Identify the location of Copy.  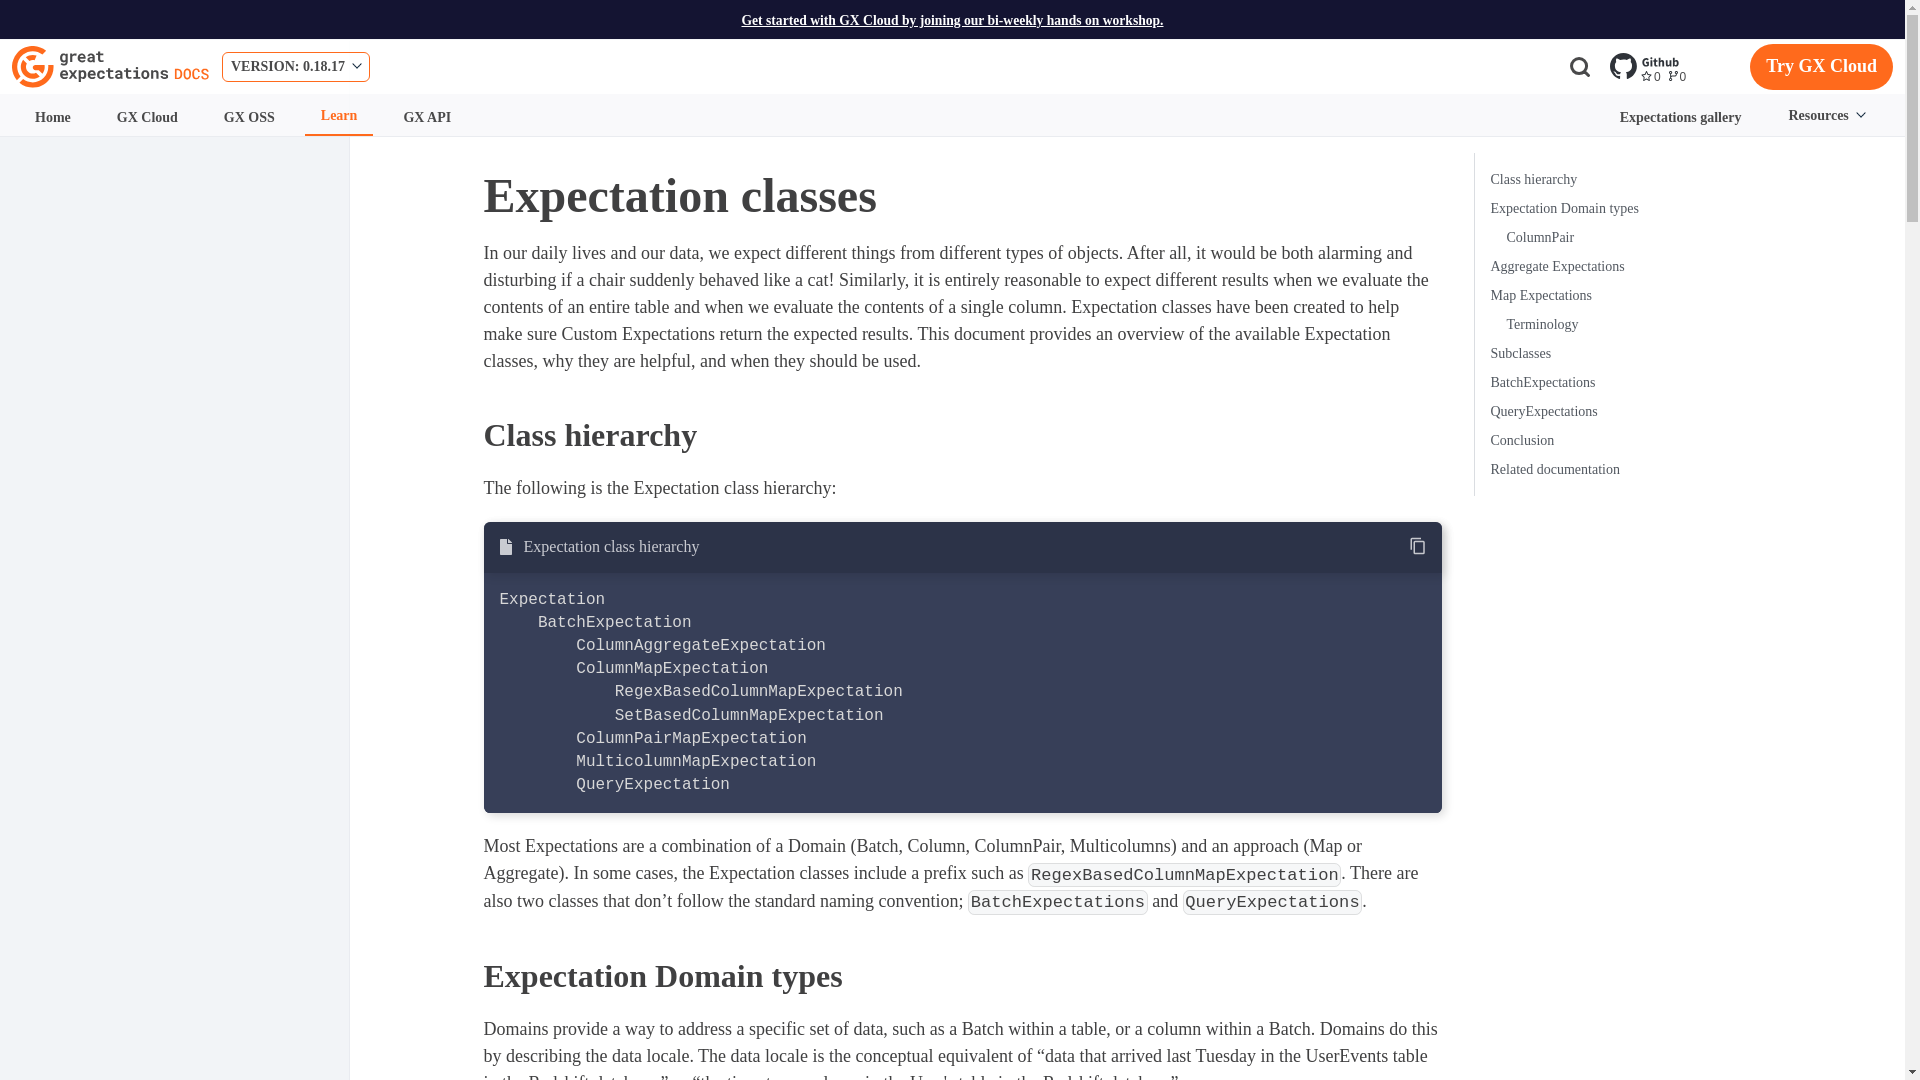
(1418, 545).